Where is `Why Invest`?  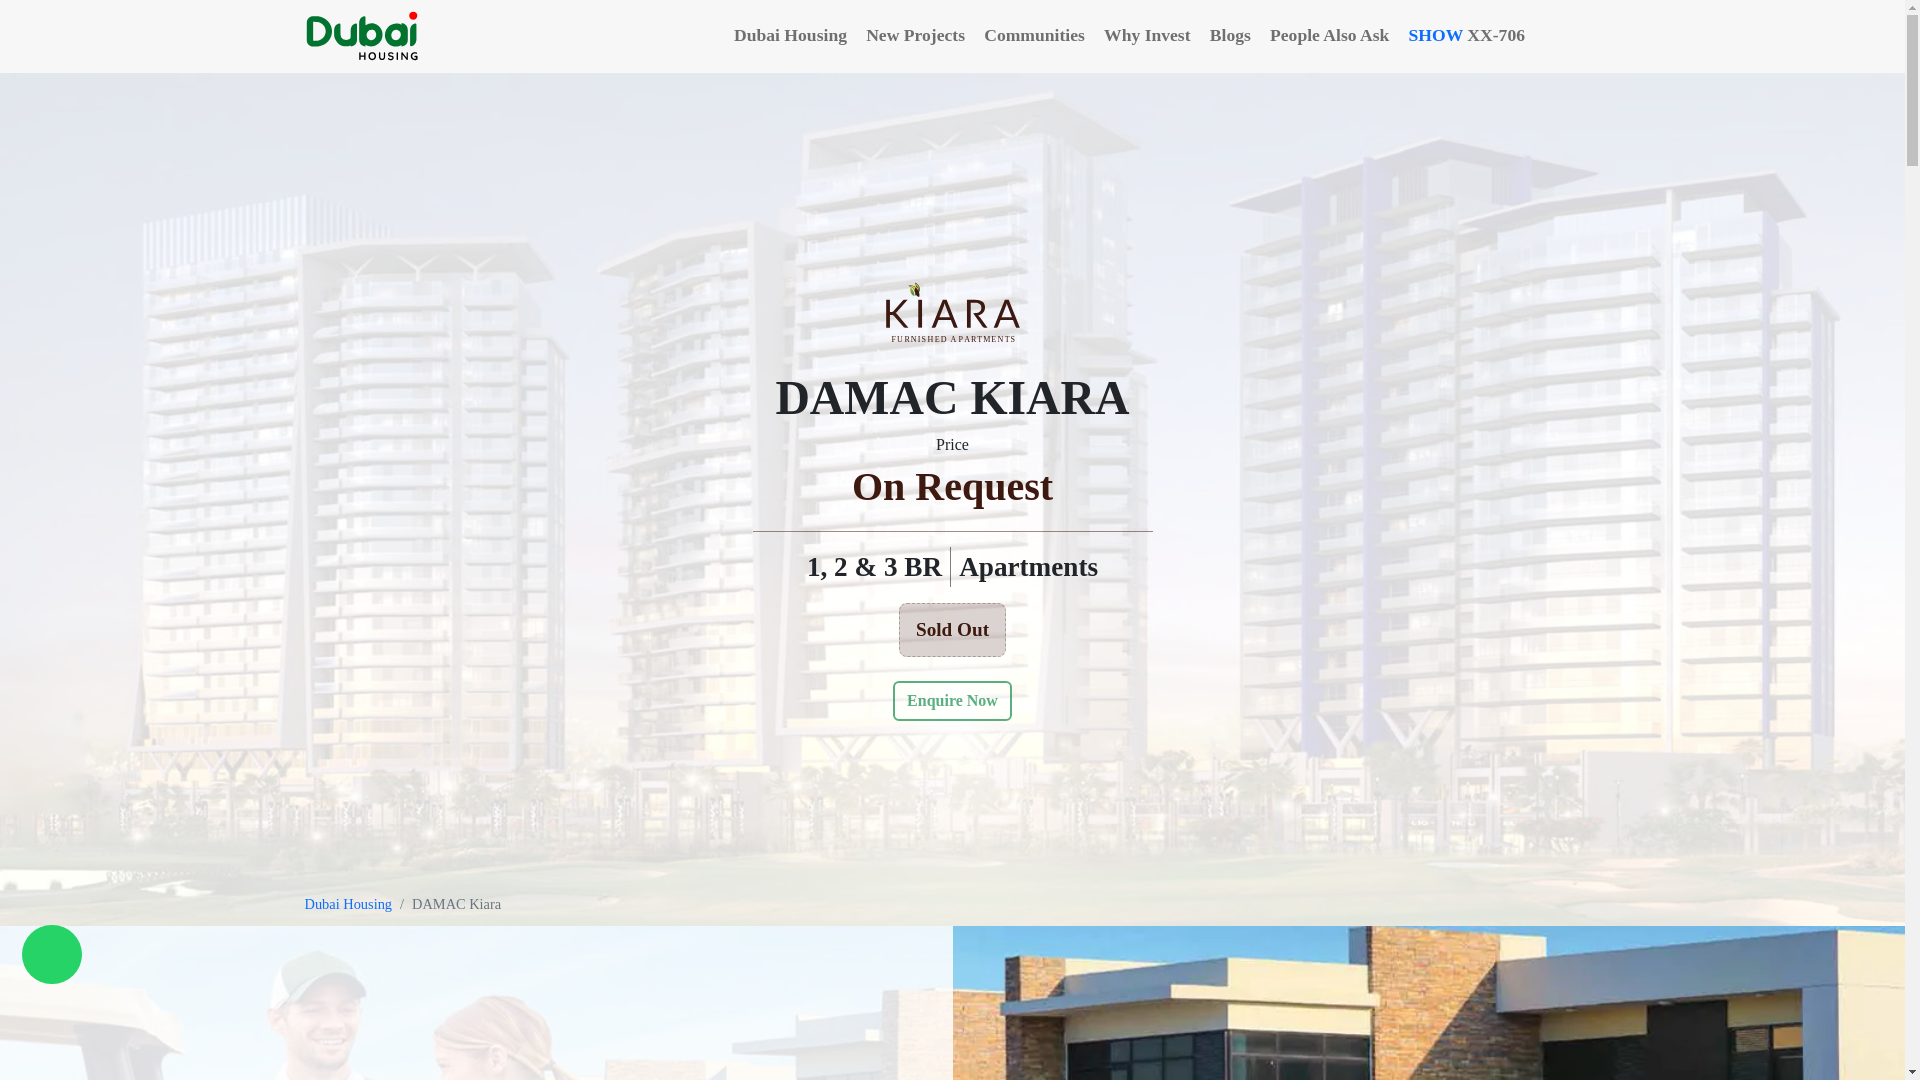 Why Invest is located at coordinates (1148, 37).